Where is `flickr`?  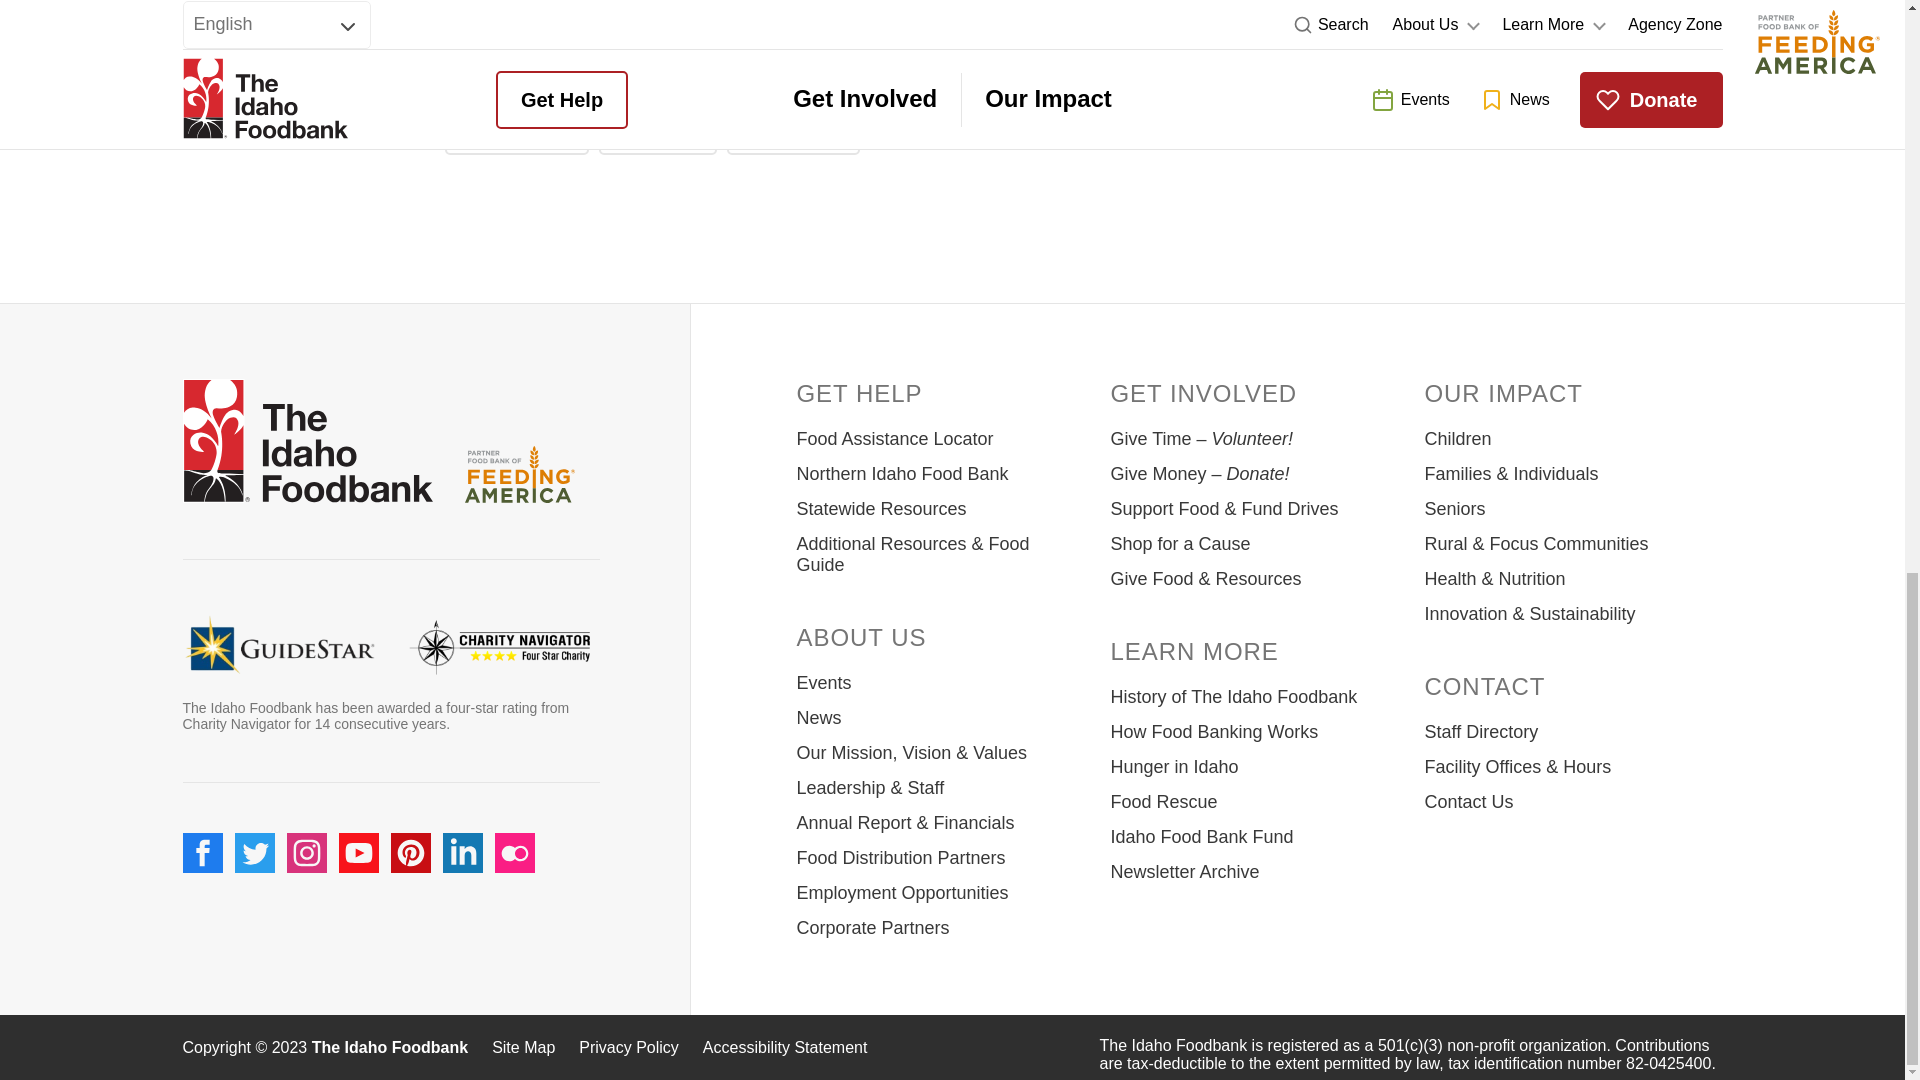 flickr is located at coordinates (513, 852).